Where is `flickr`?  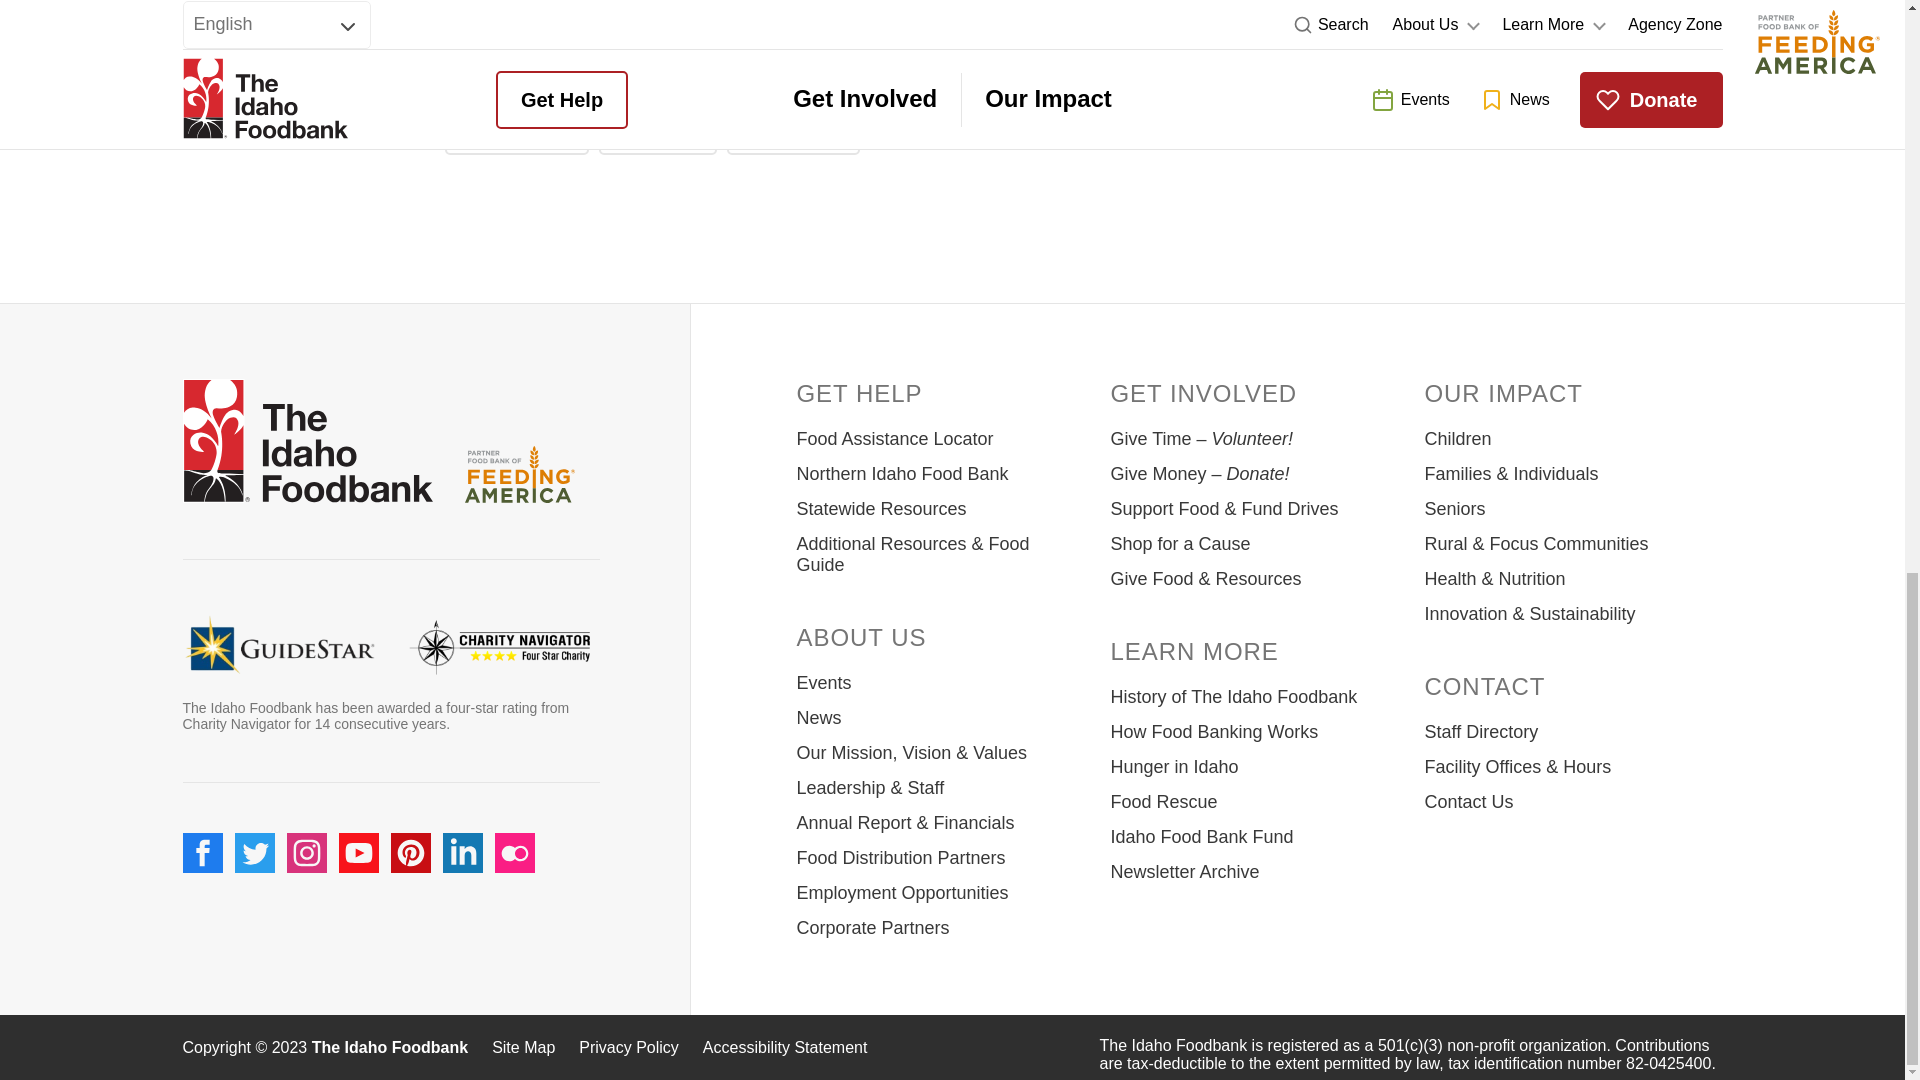 flickr is located at coordinates (513, 852).